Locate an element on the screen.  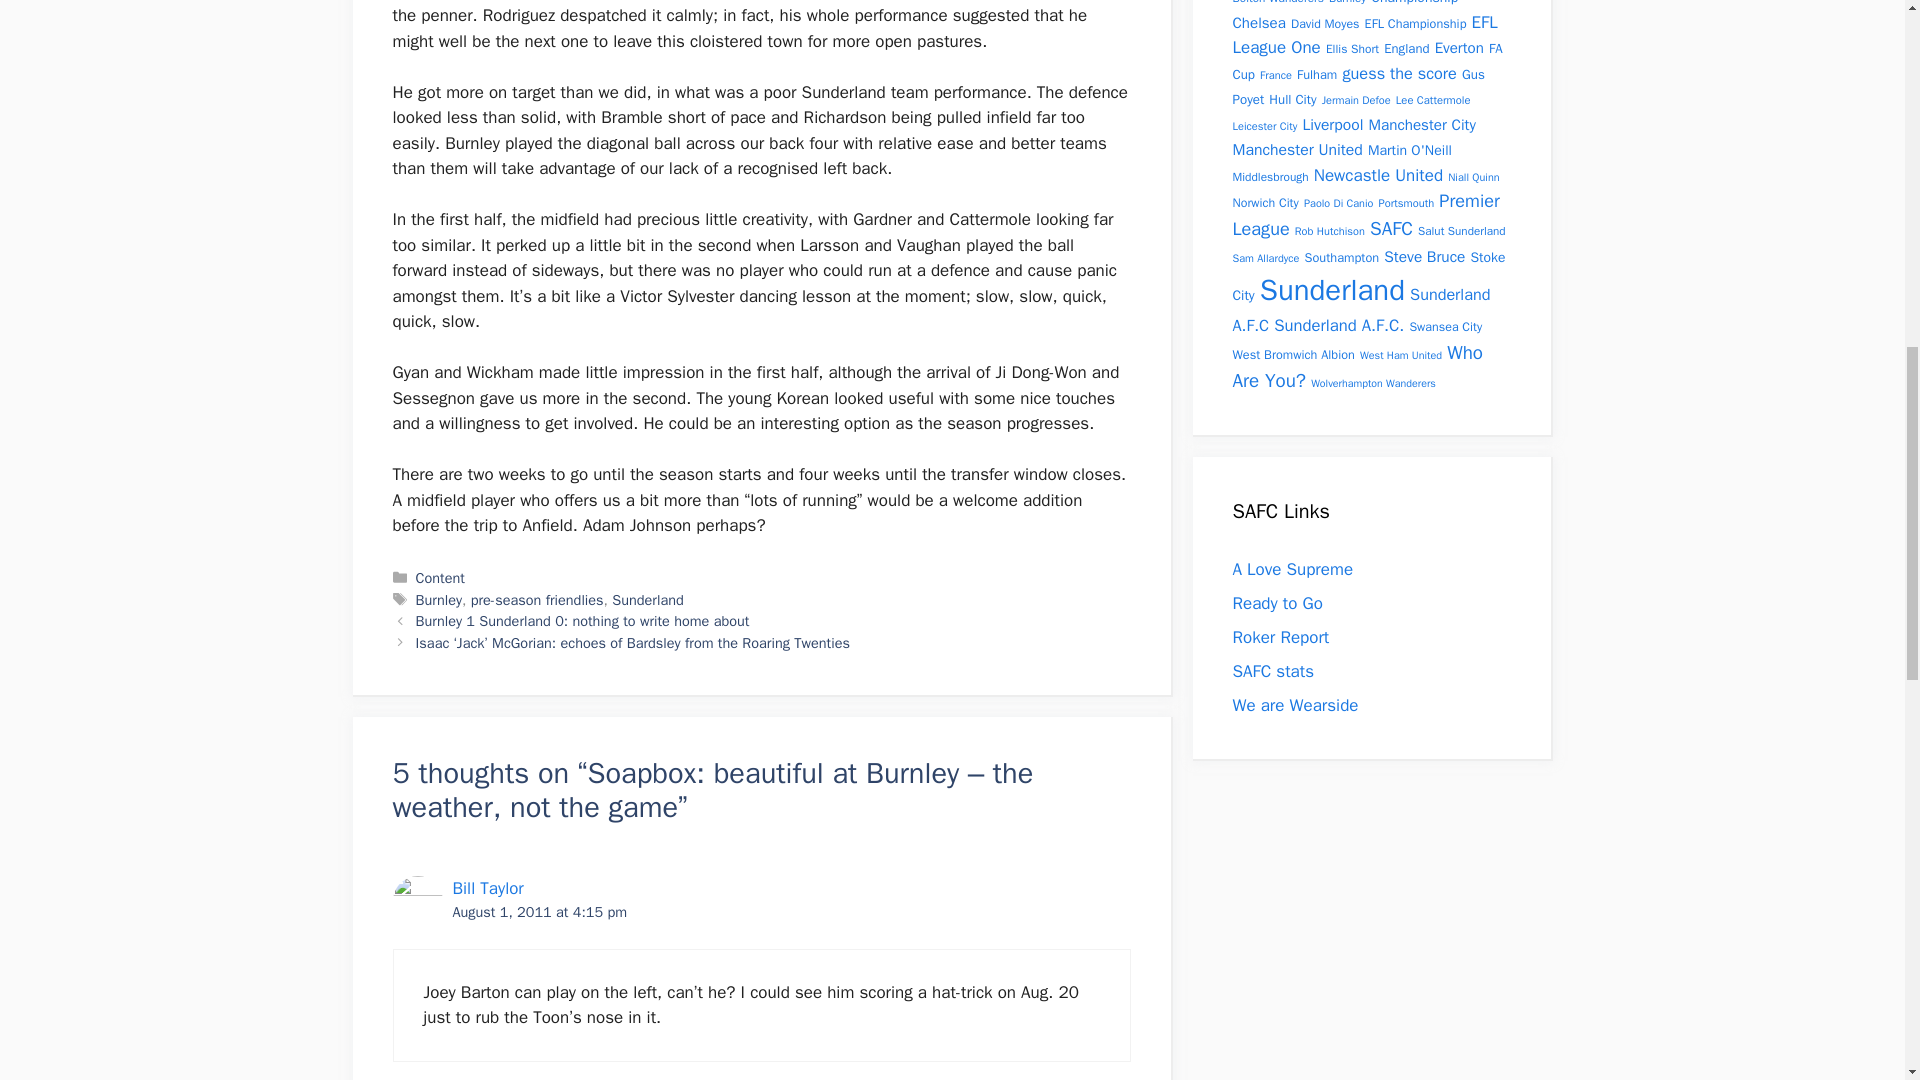
Burnley is located at coordinates (439, 600).